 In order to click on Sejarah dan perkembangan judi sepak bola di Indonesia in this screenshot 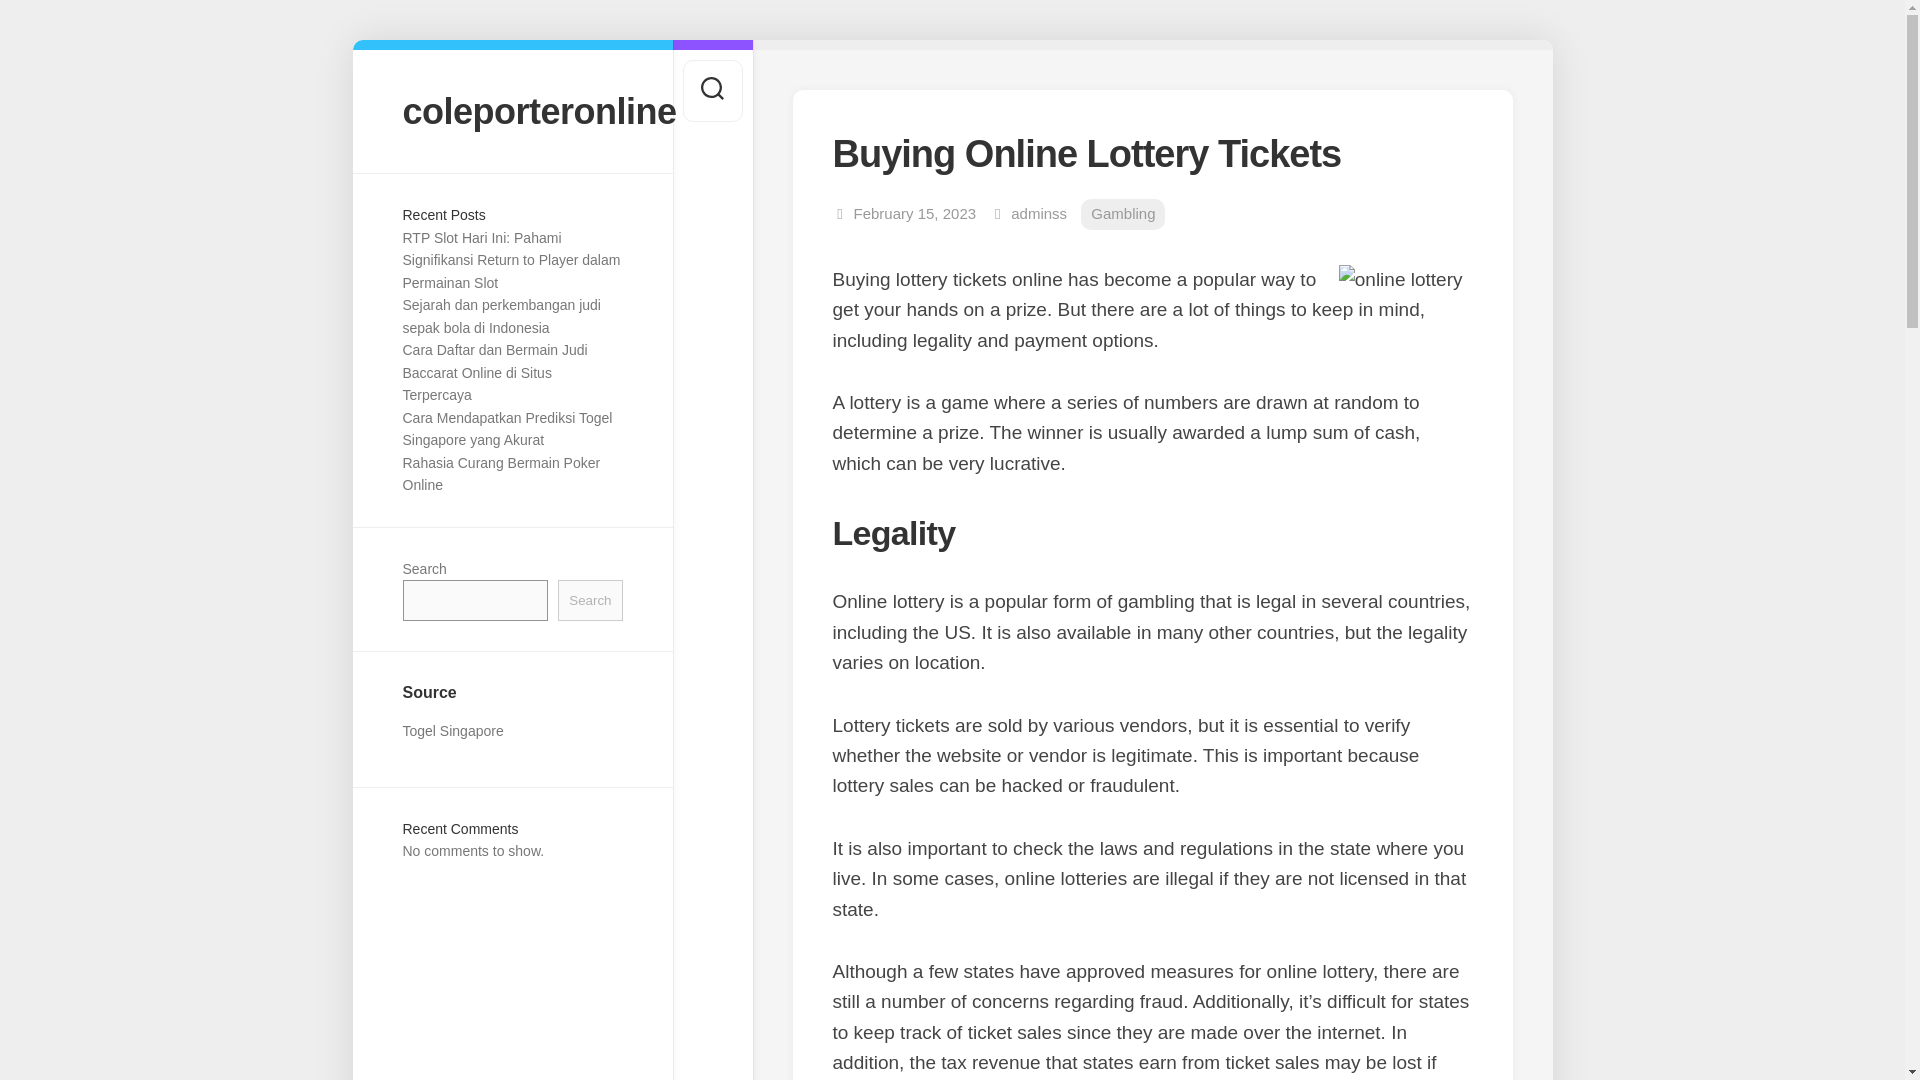, I will do `click(500, 316)`.